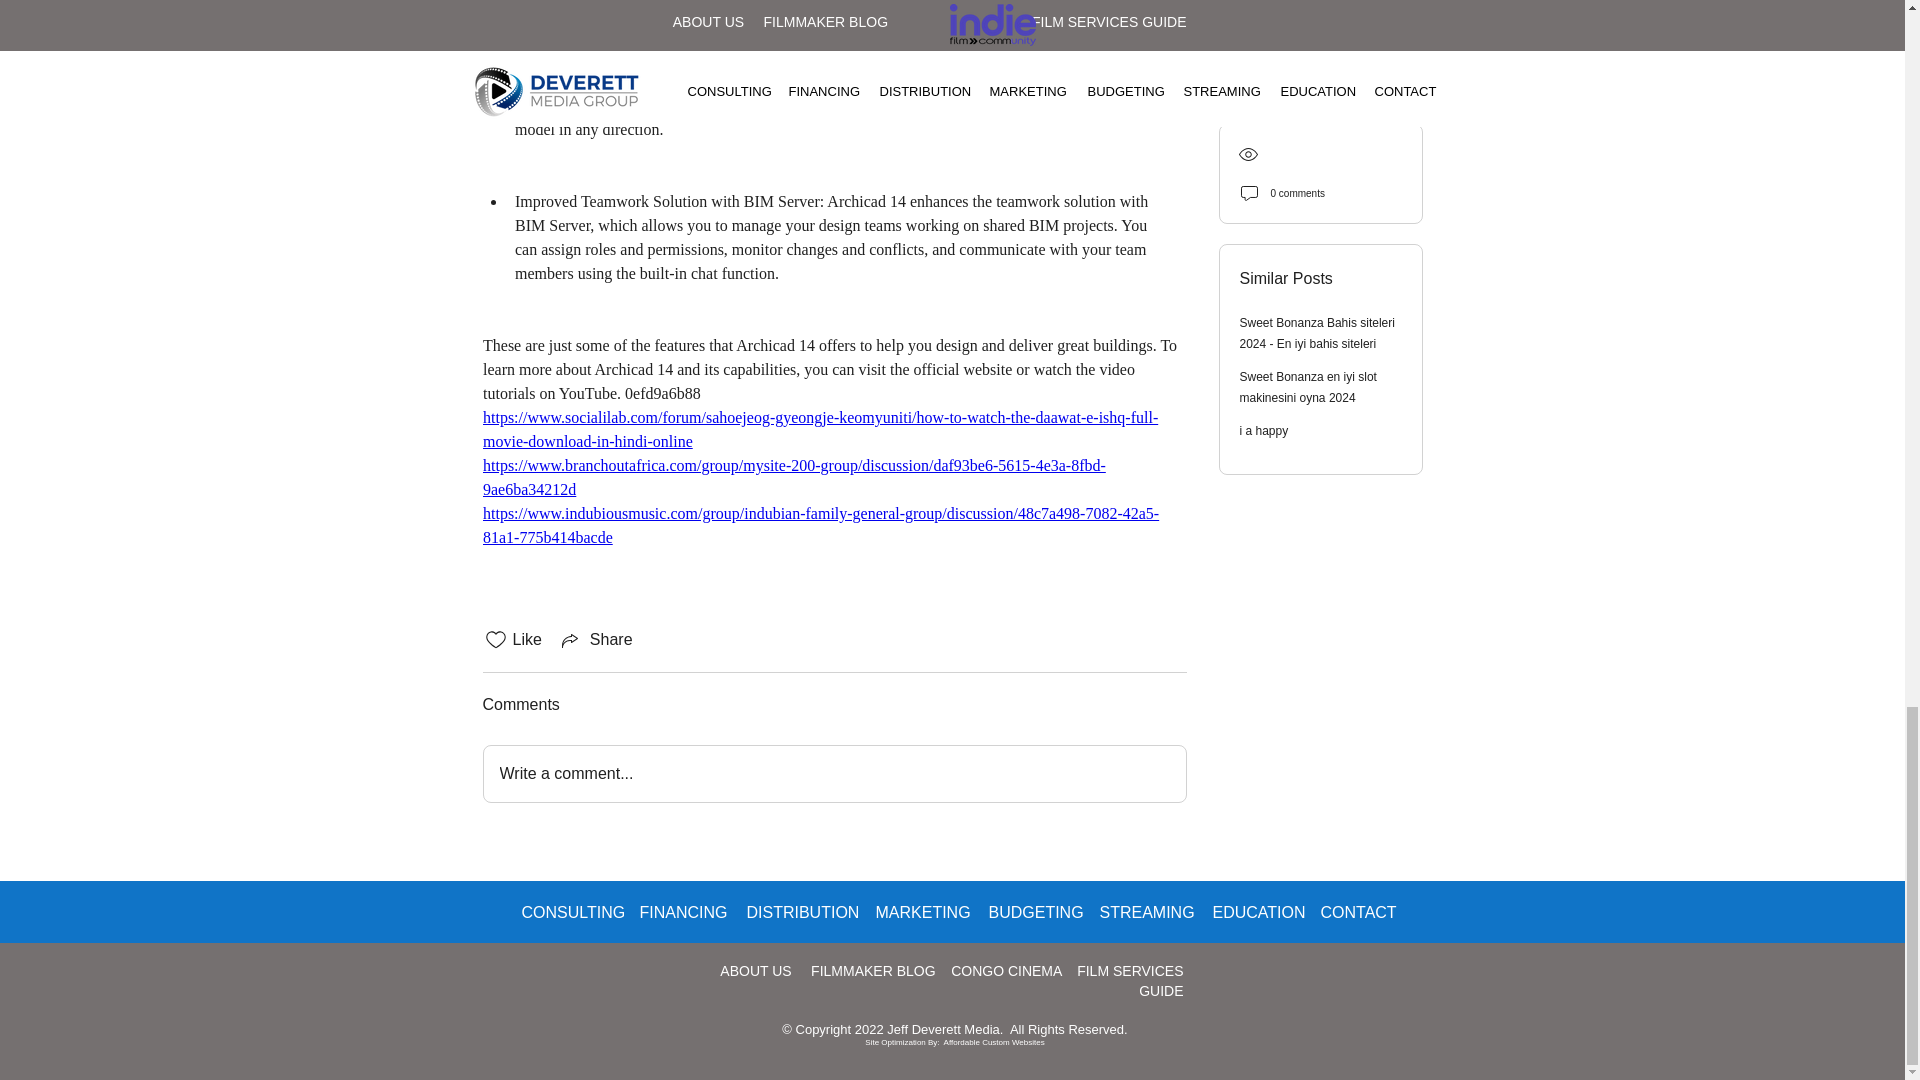  I want to click on Share, so click(596, 640).